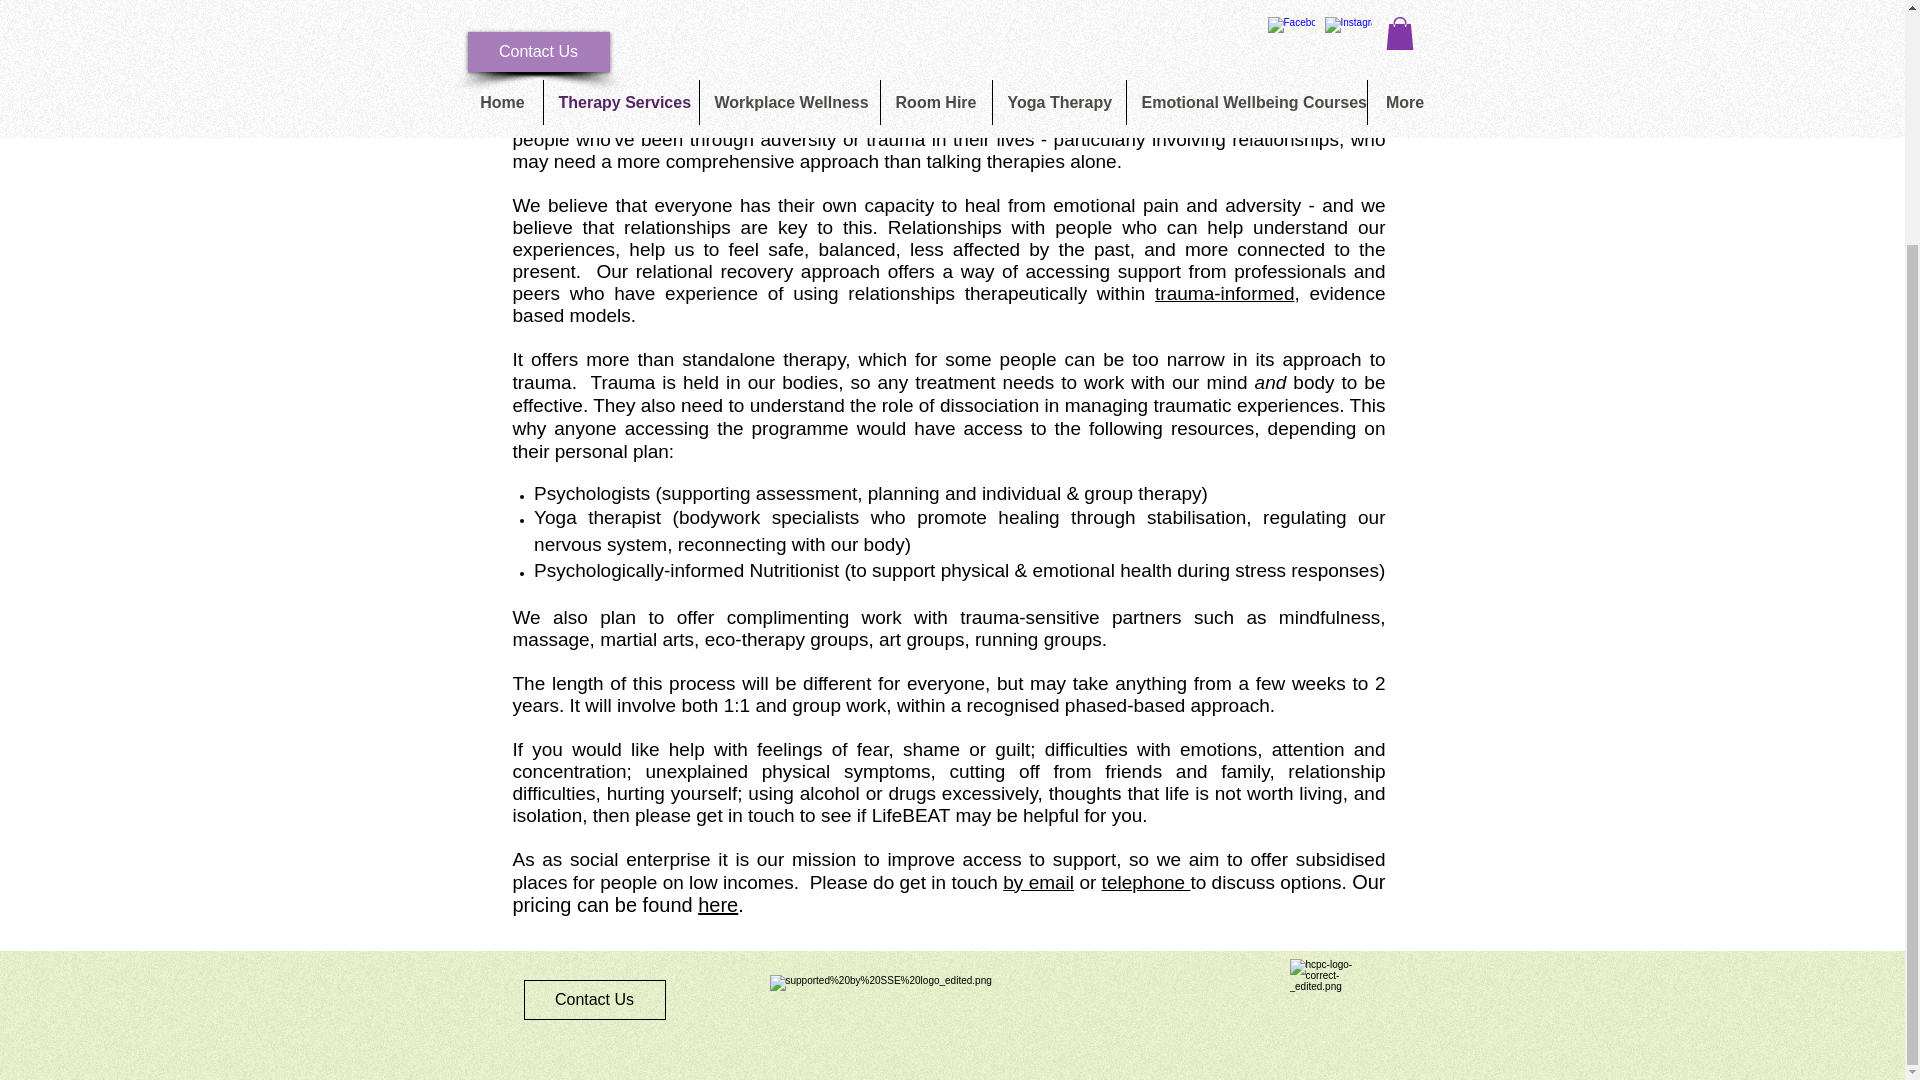  Describe the element at coordinates (1146, 882) in the screenshot. I see `telephone` at that location.